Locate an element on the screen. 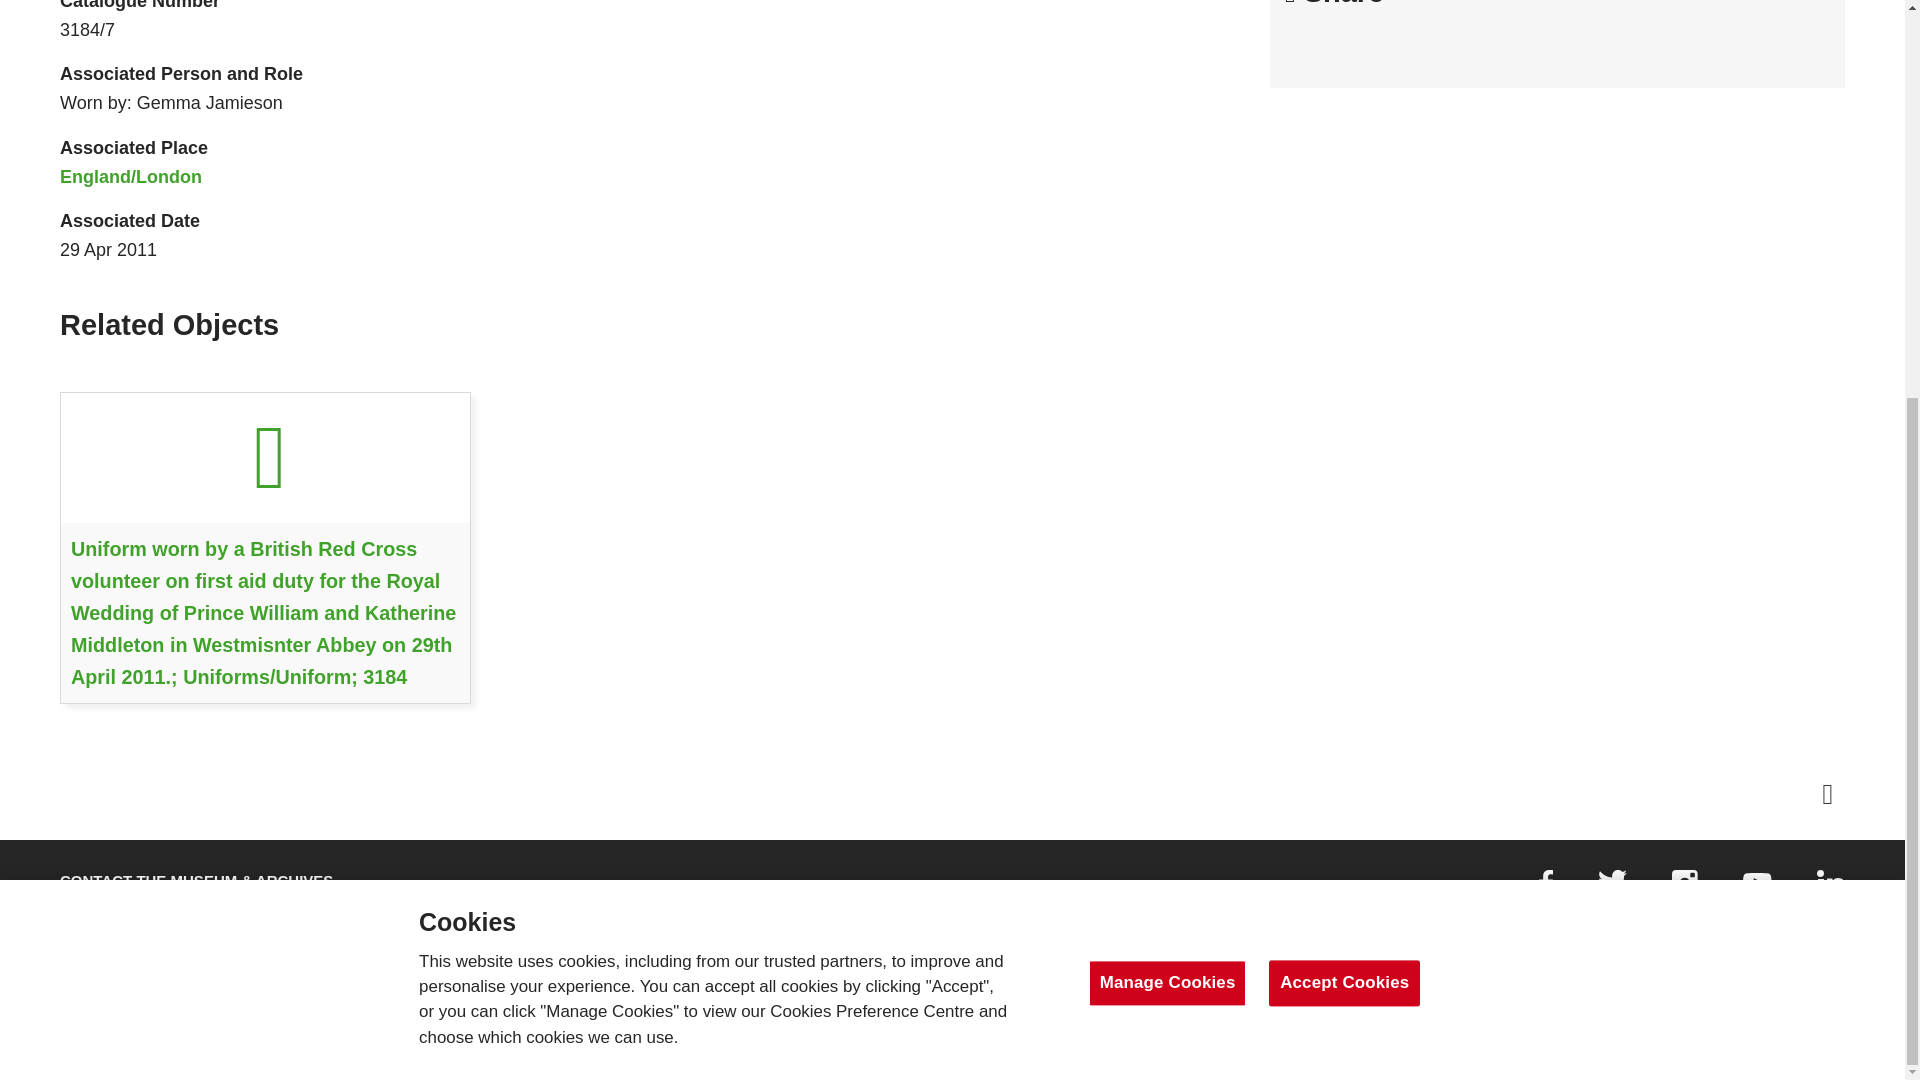 The image size is (1920, 1080). Privacy is located at coordinates (760, 932).